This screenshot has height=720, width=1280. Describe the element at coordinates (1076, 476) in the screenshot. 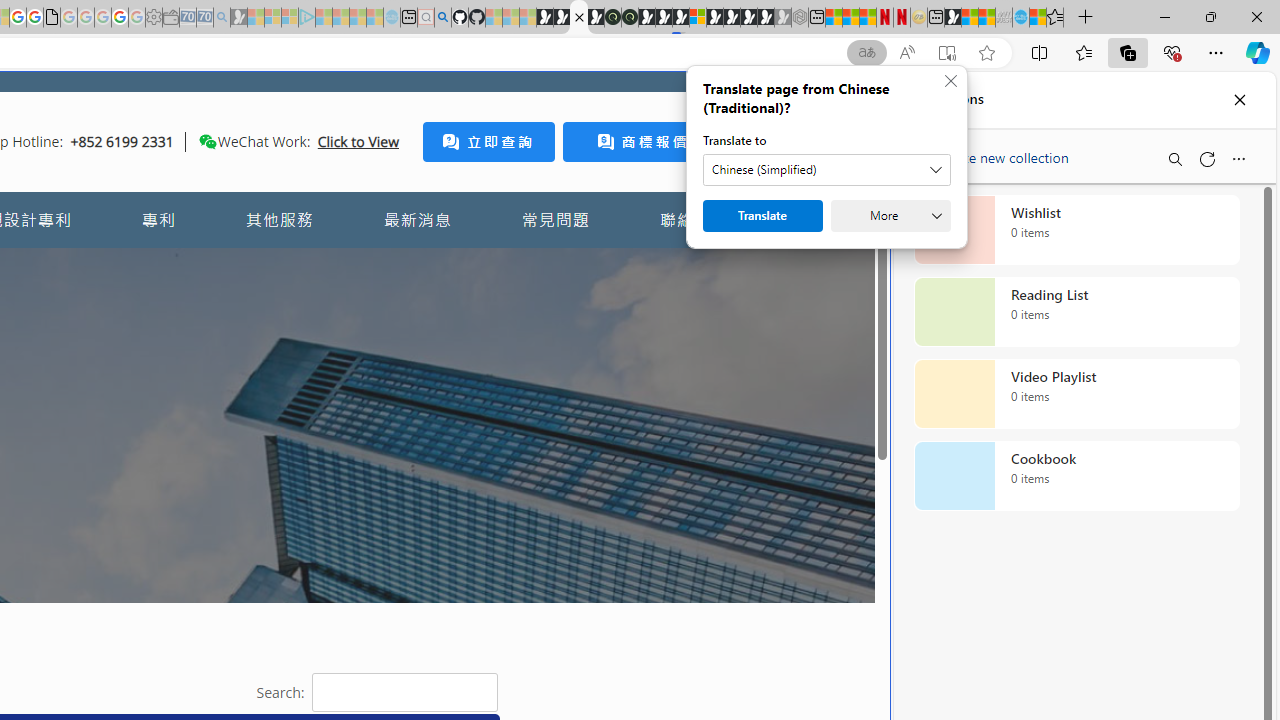

I see `Cookbook collection, 0 items` at that location.